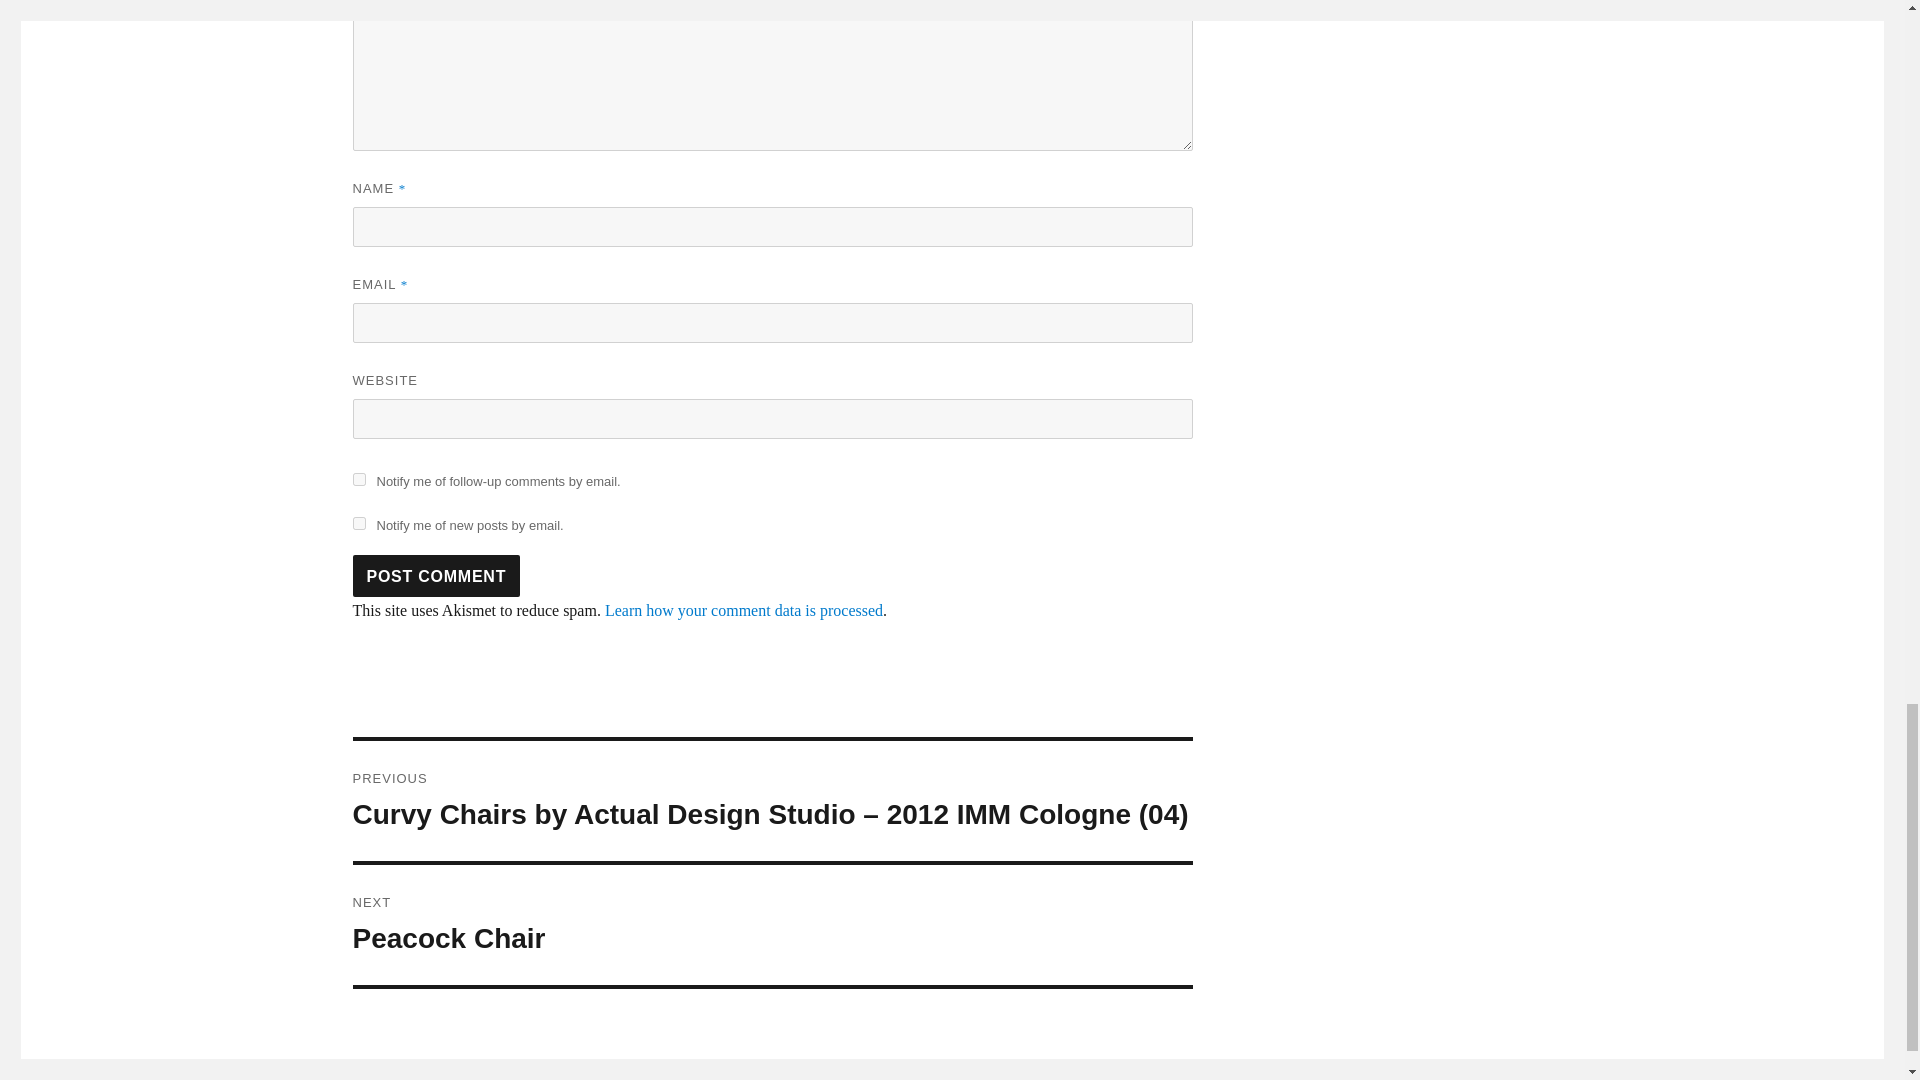  What do you see at coordinates (358, 524) in the screenshot?
I see `subscribe` at bounding box center [358, 524].